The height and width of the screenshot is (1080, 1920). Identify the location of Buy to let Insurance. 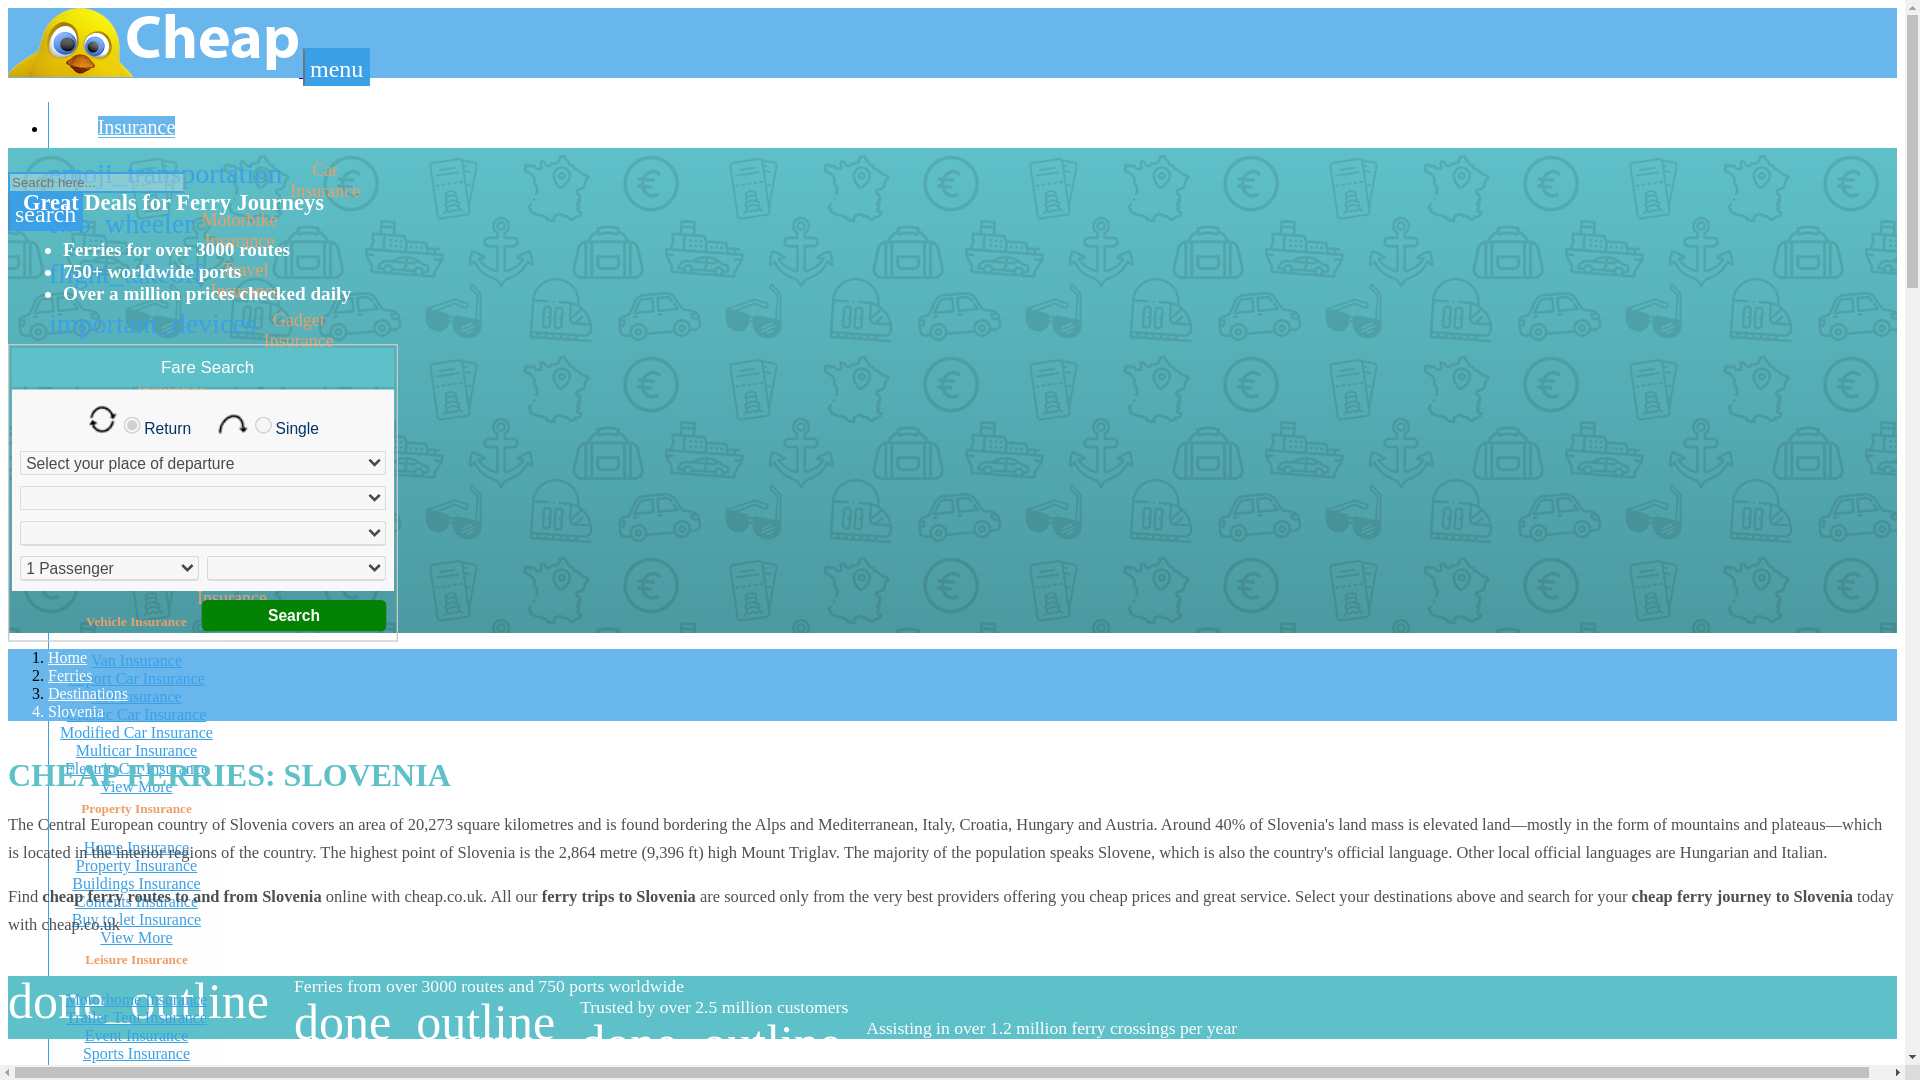
(136, 467).